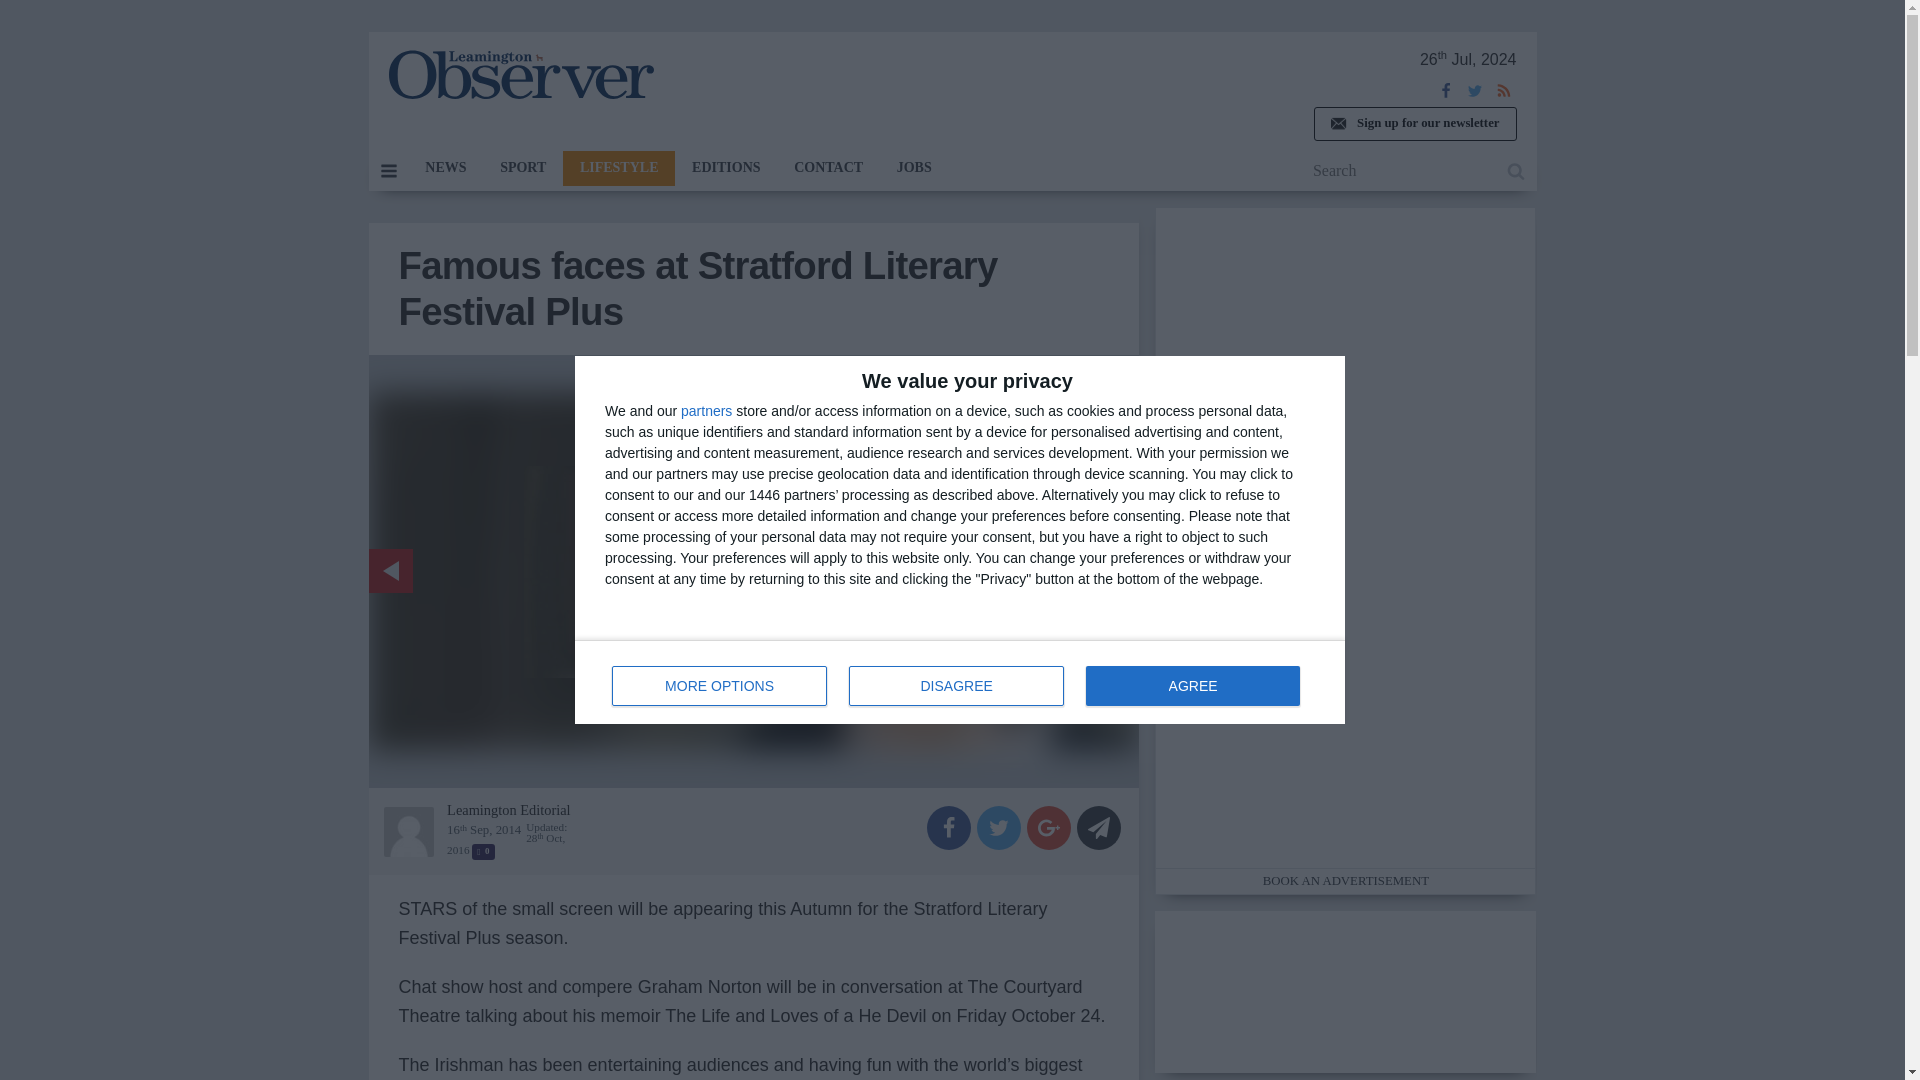  What do you see at coordinates (1414, 124) in the screenshot?
I see `The Leamington Observer` at bounding box center [1414, 124].